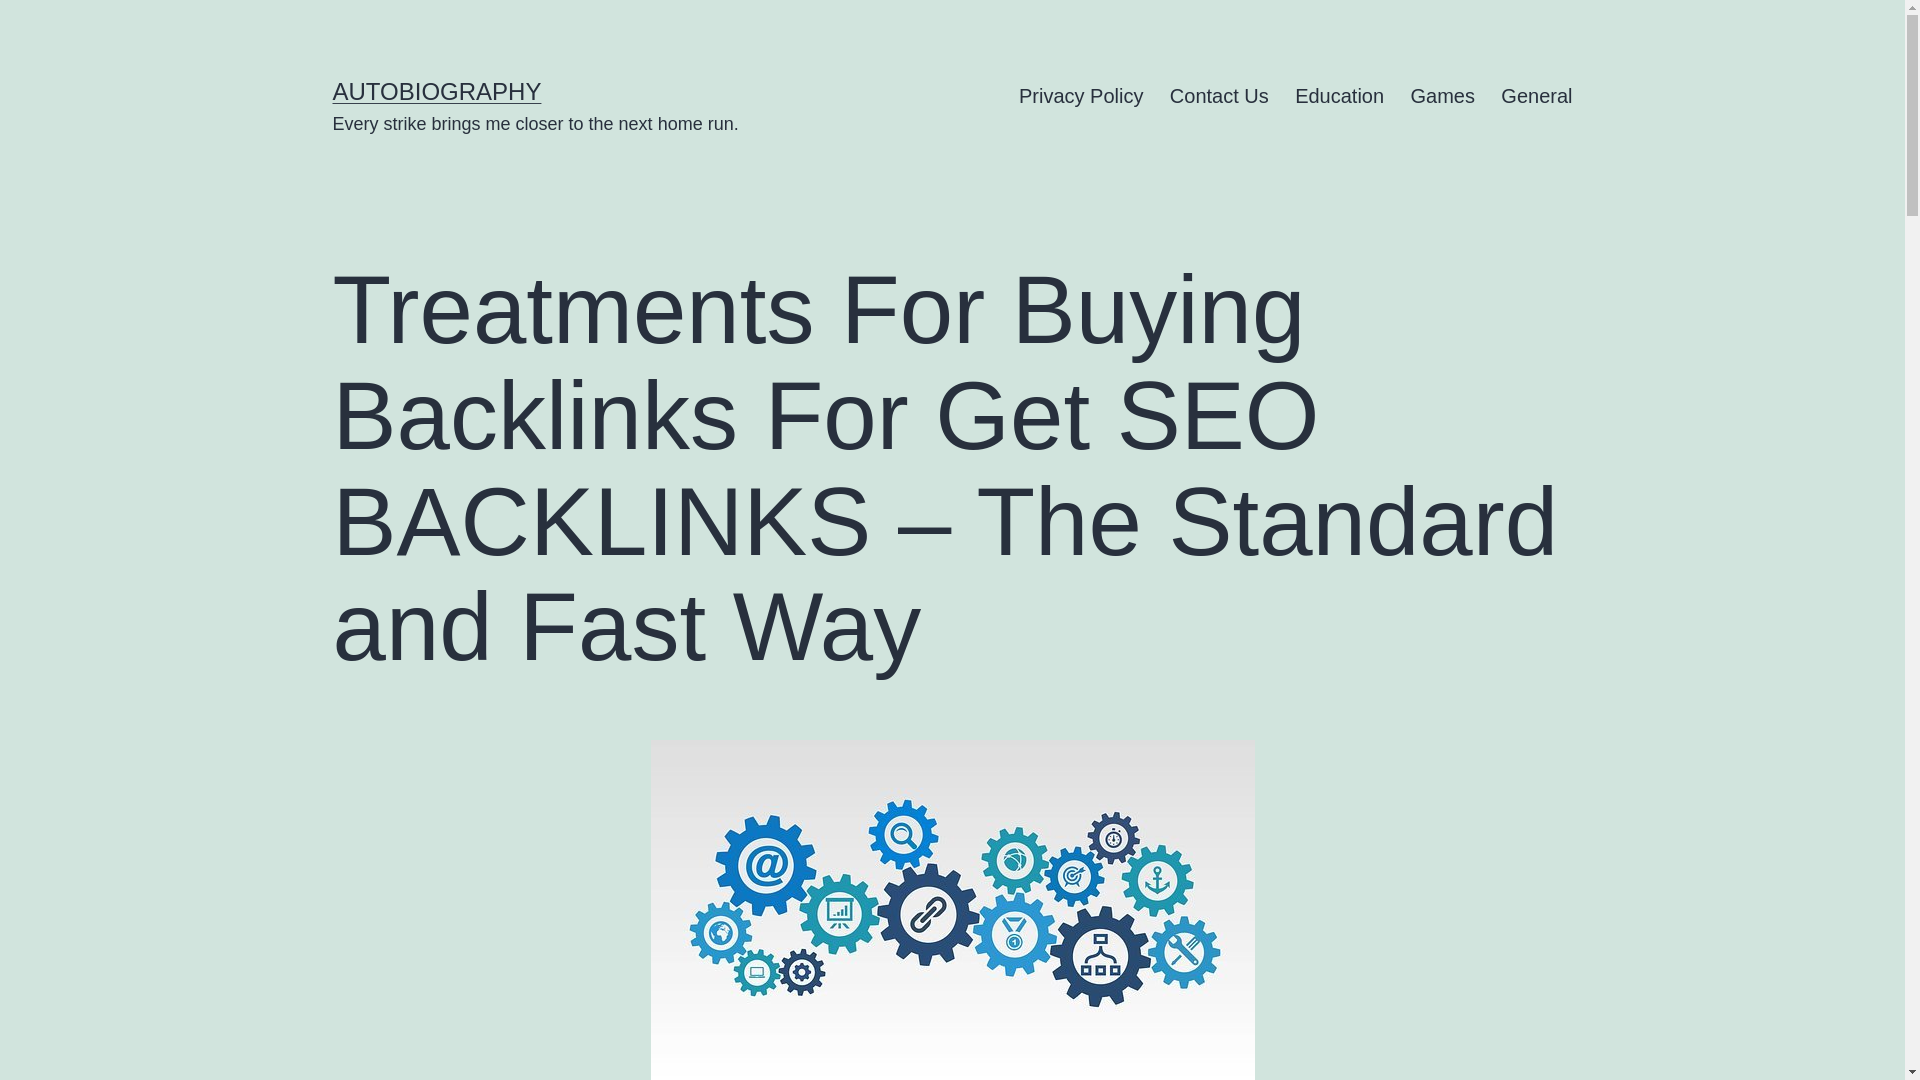  I want to click on Contact Us, so click(1220, 96).